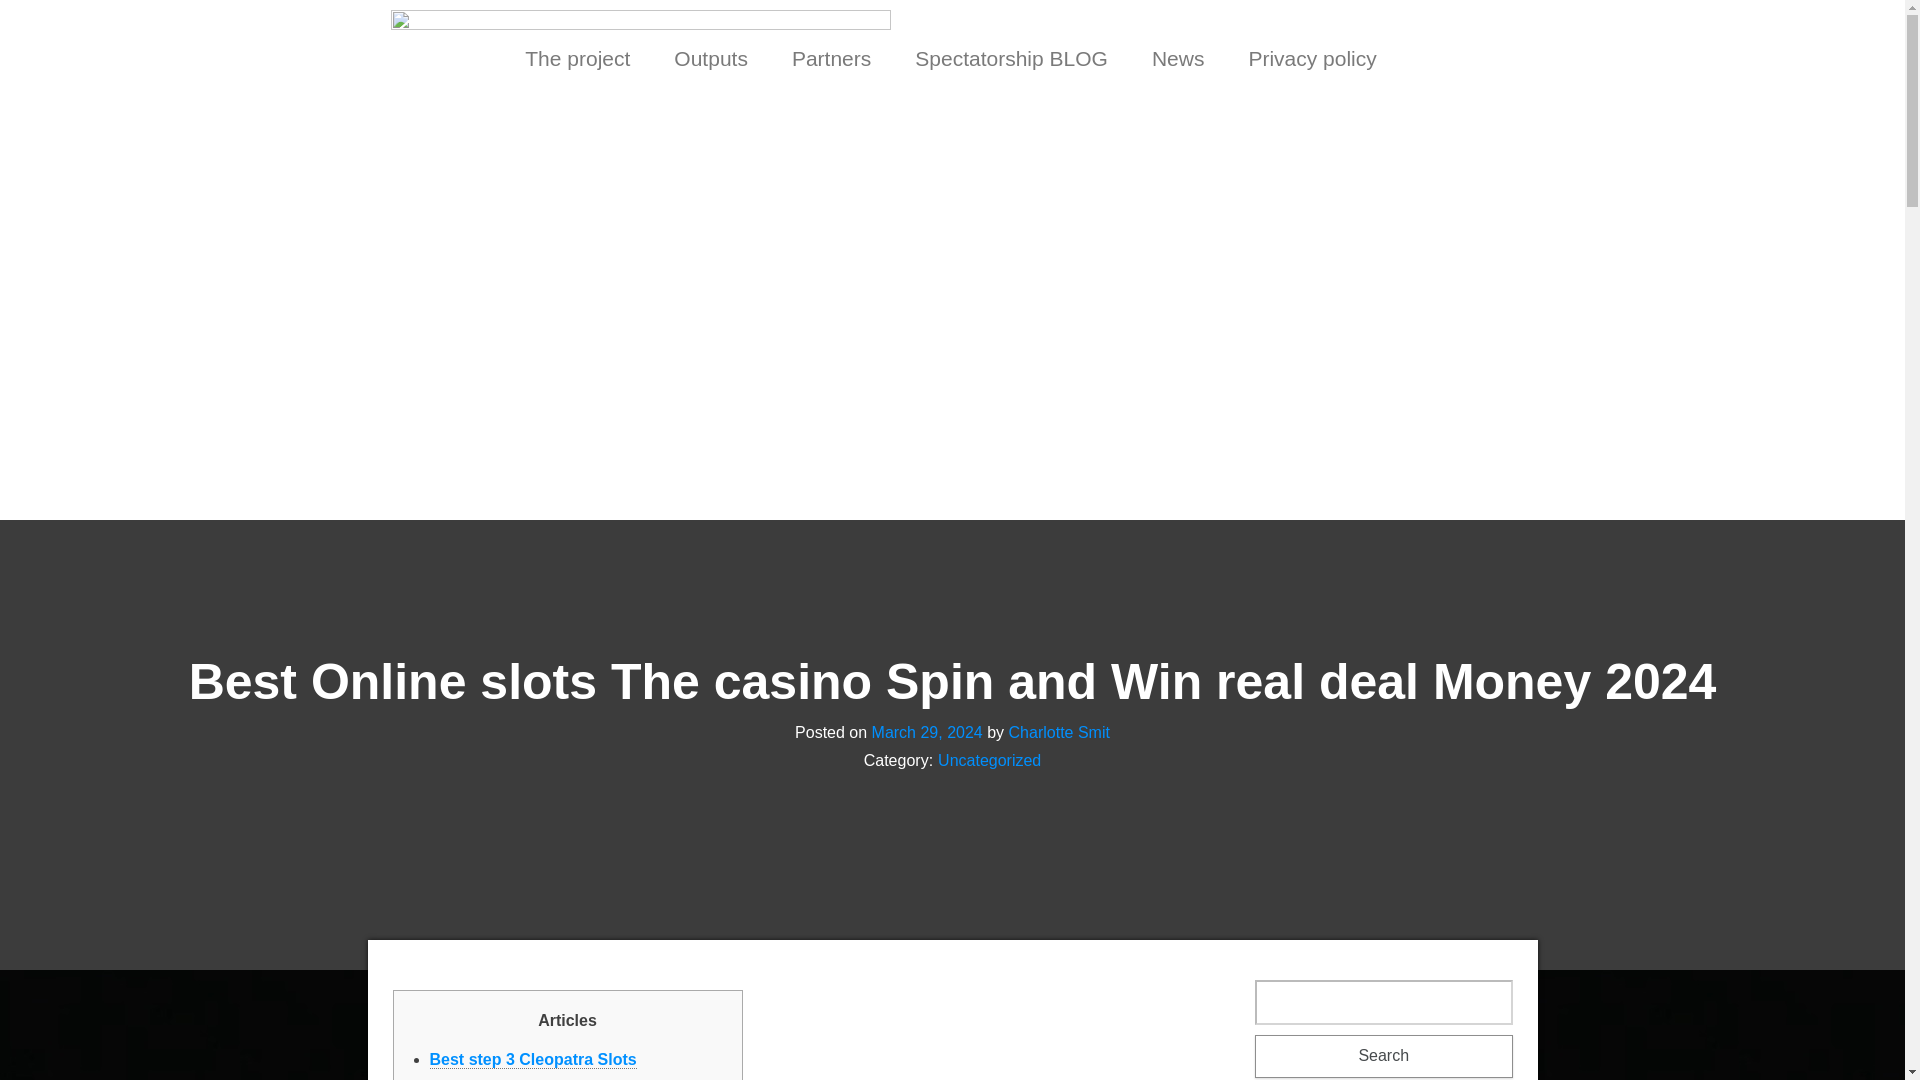 This screenshot has height=1080, width=1920. I want to click on Charlotte Smit, so click(1059, 730).